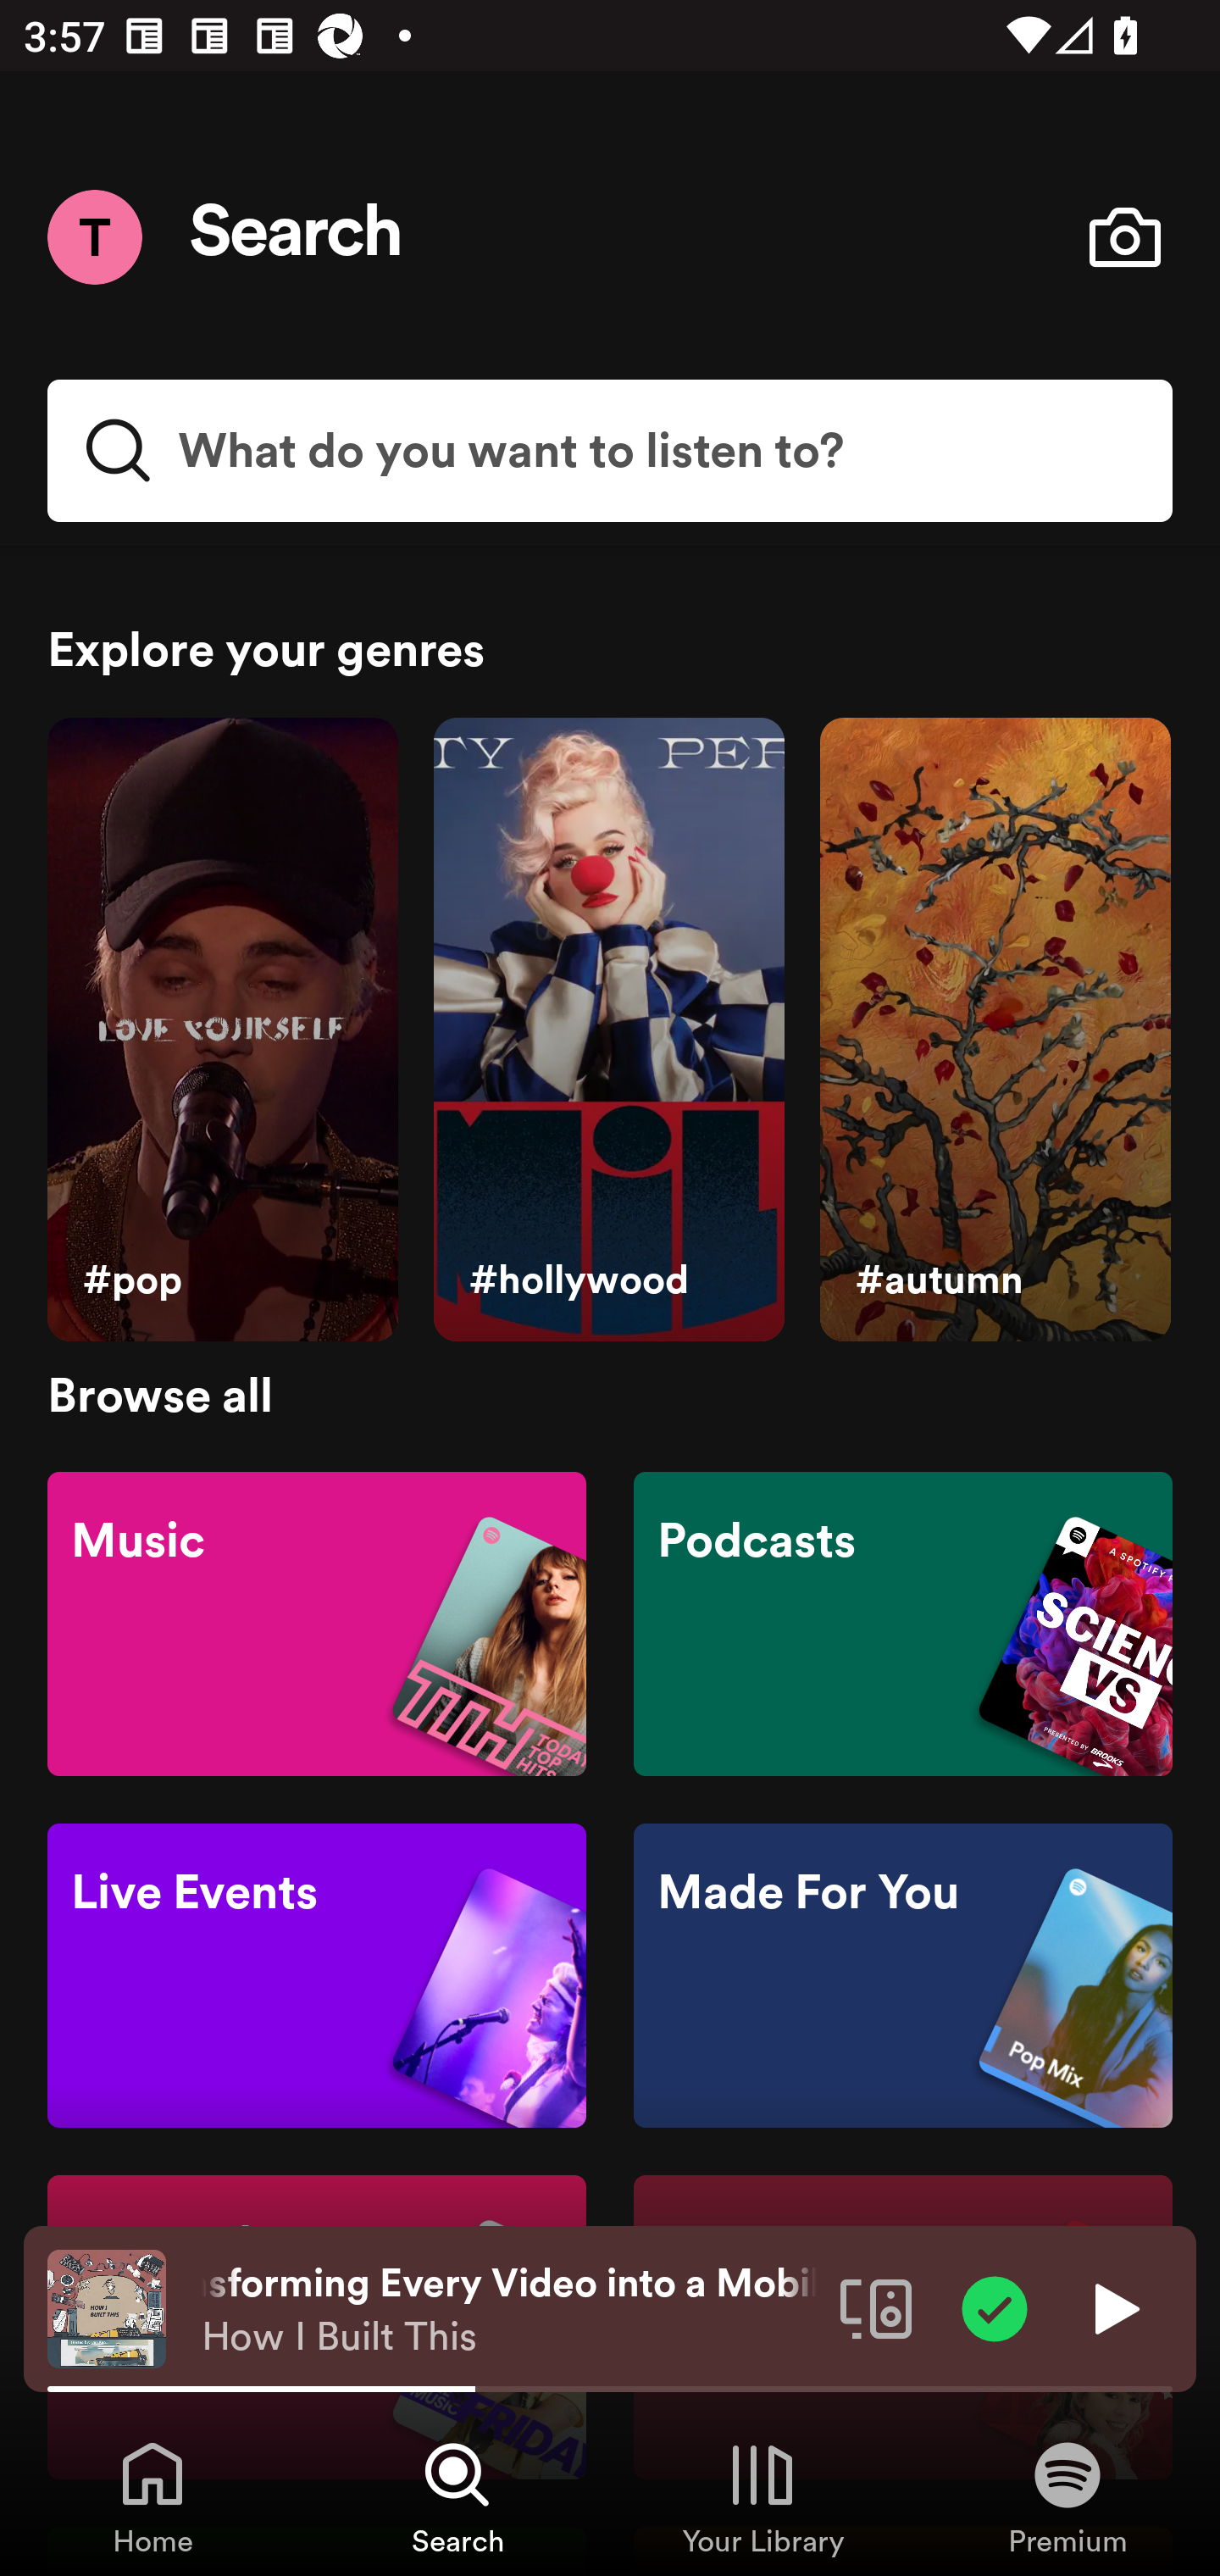 This screenshot has width=1220, height=2576. I want to click on Open camera, so click(1124, 237).